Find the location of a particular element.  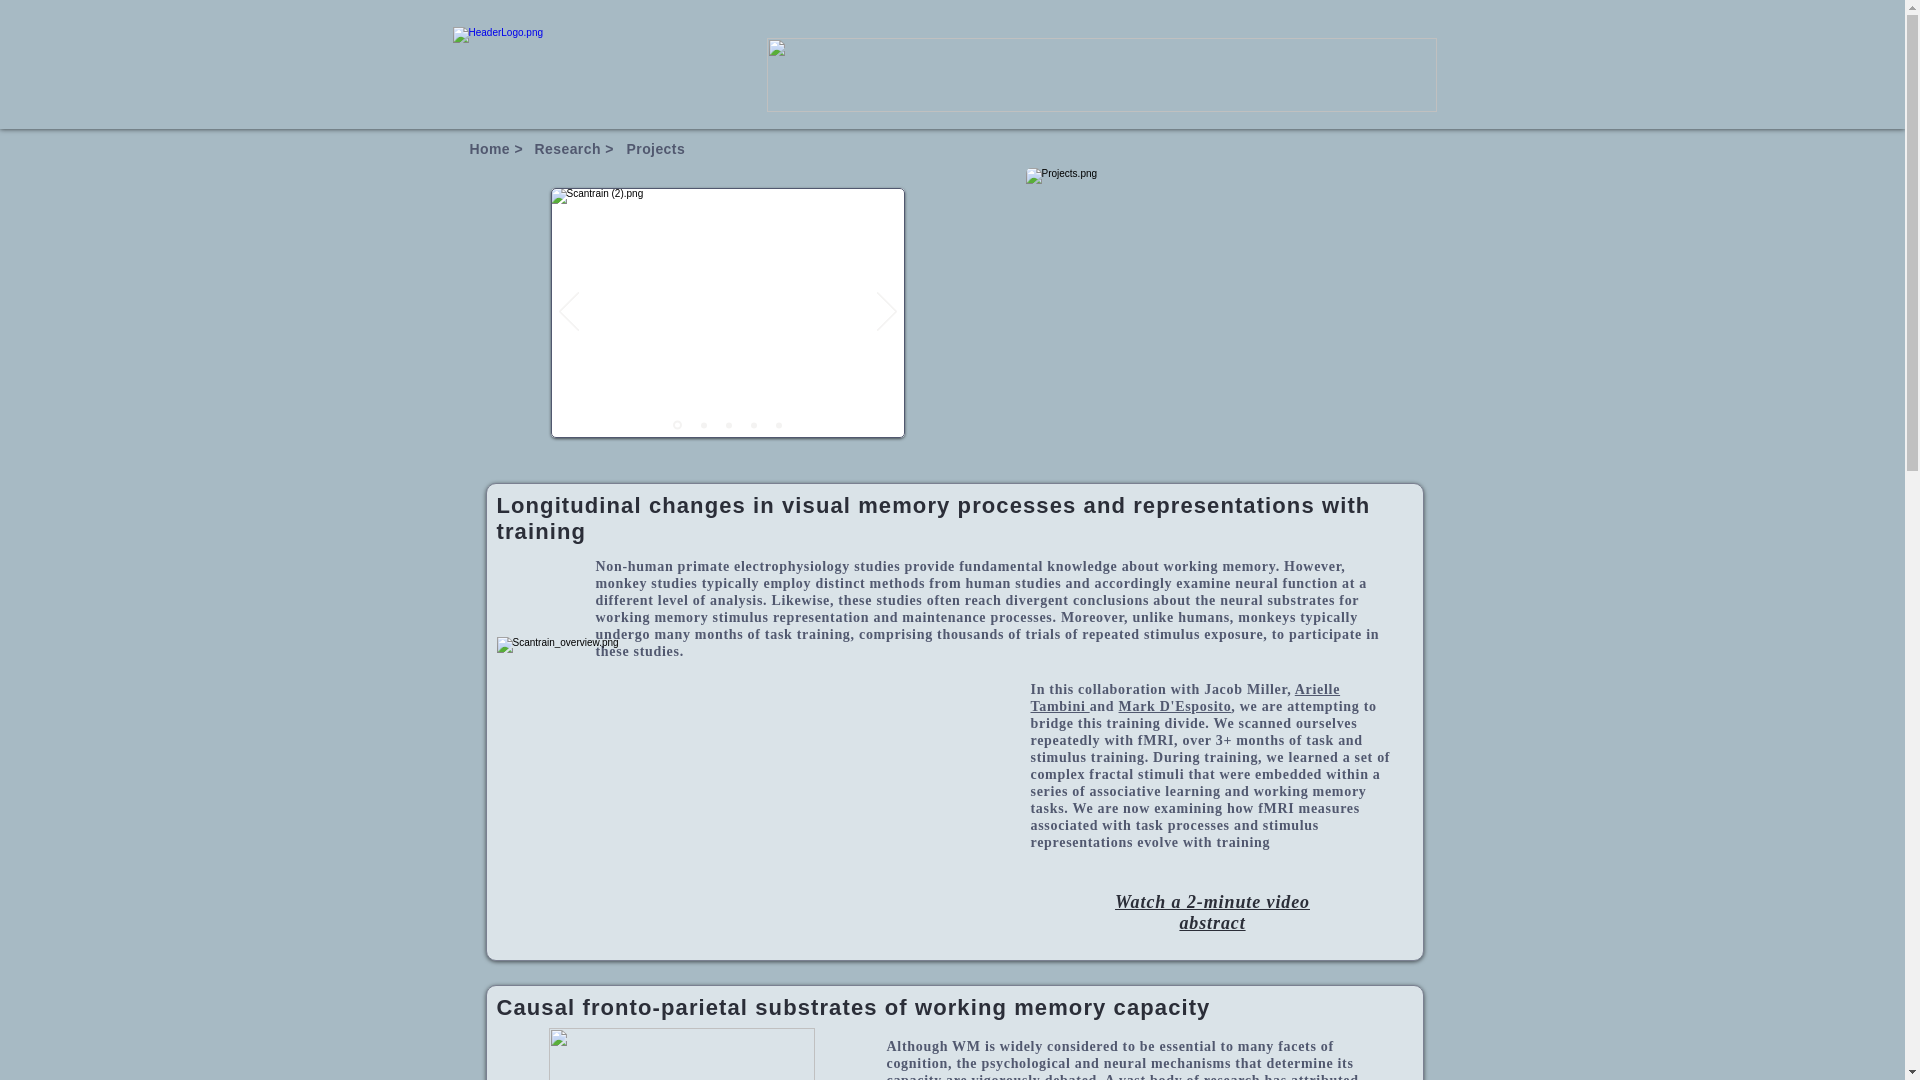

Jacob Miller,  is located at coordinates (1248, 688).